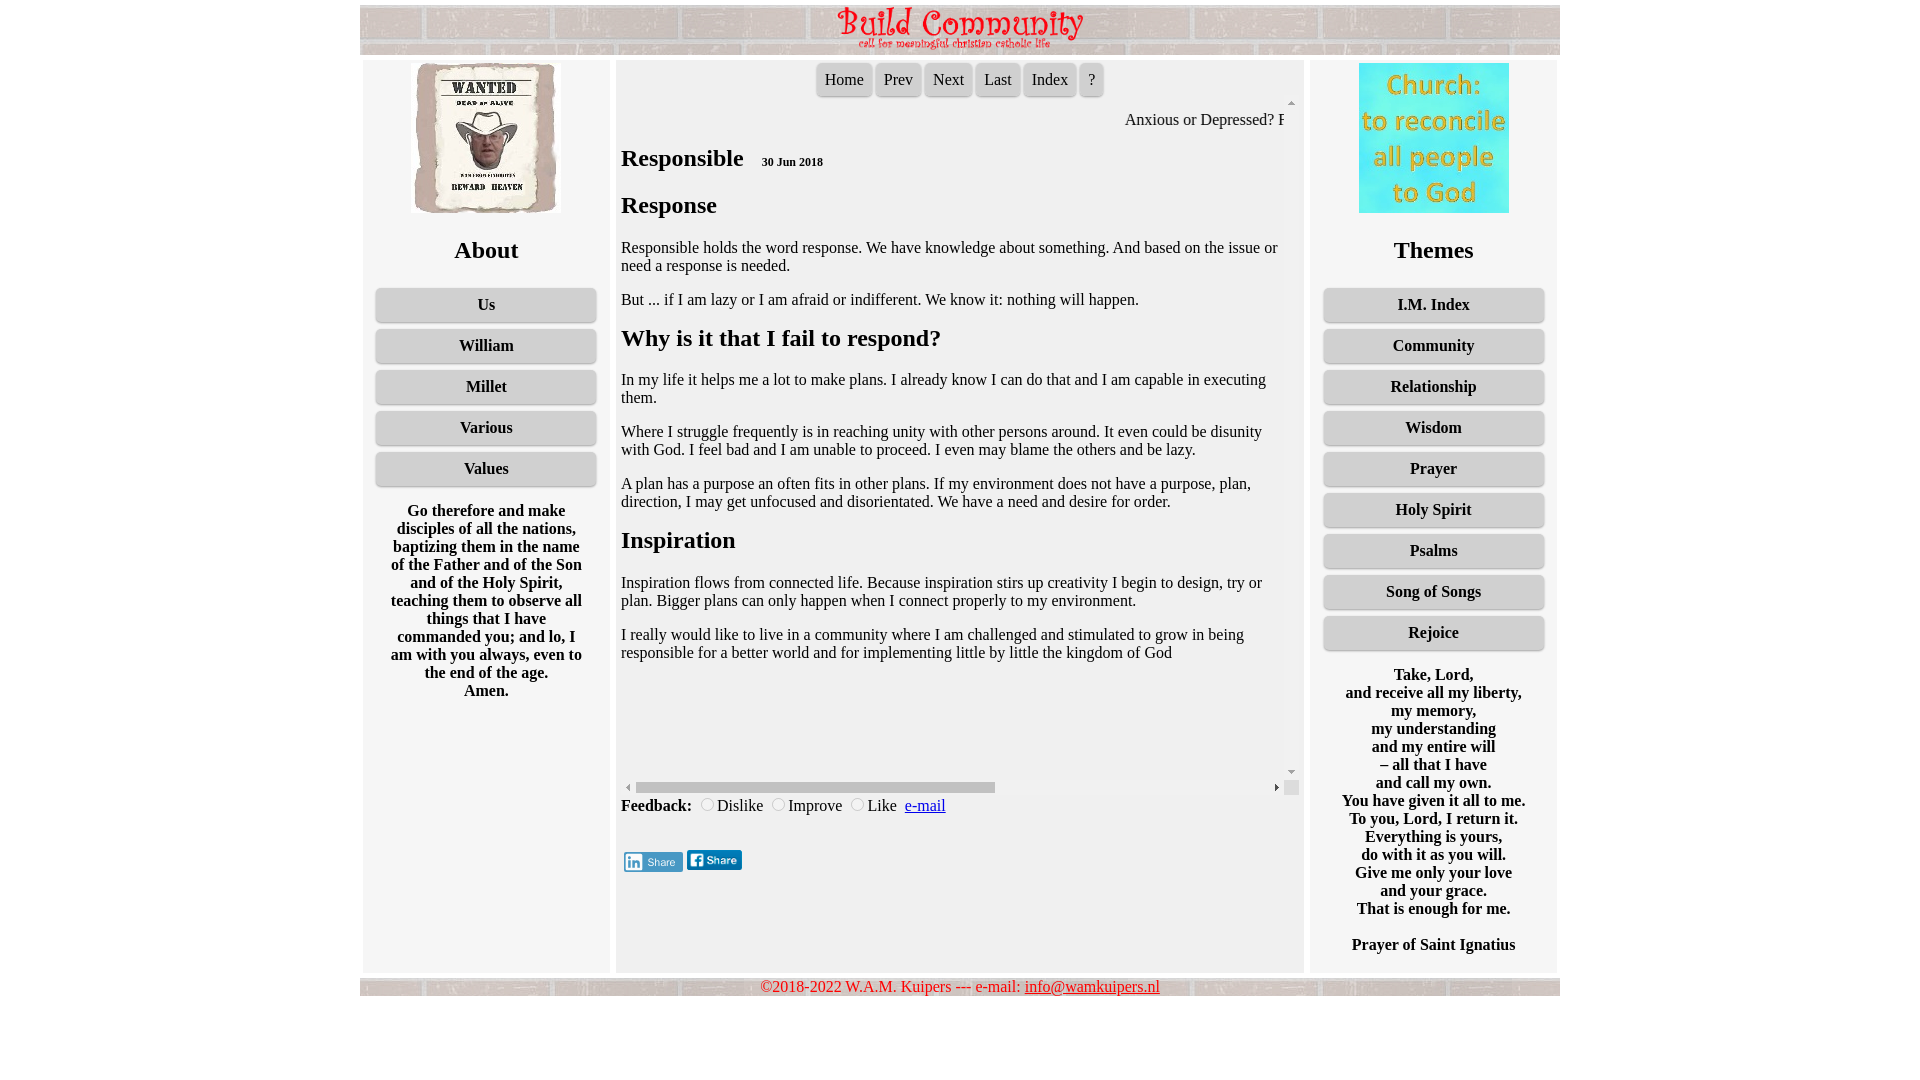  What do you see at coordinates (857, 804) in the screenshot?
I see `like` at bounding box center [857, 804].